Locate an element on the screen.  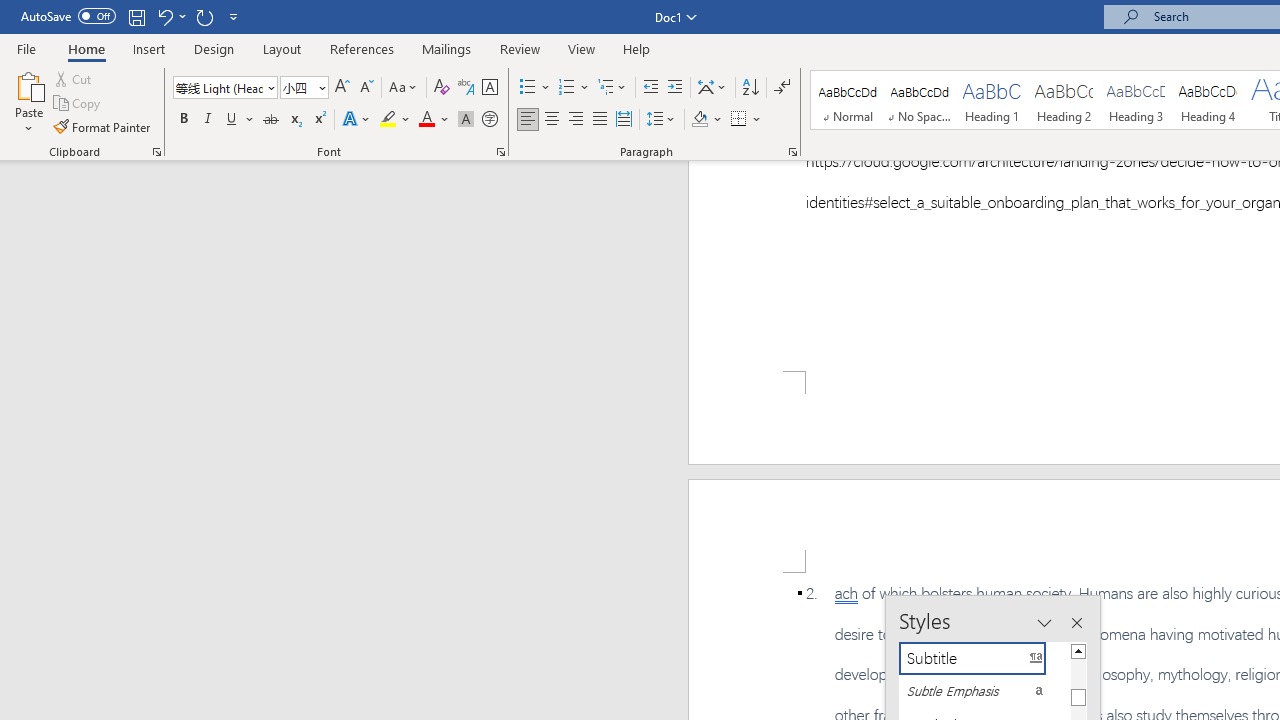
Enclose Characters... is located at coordinates (489, 120).